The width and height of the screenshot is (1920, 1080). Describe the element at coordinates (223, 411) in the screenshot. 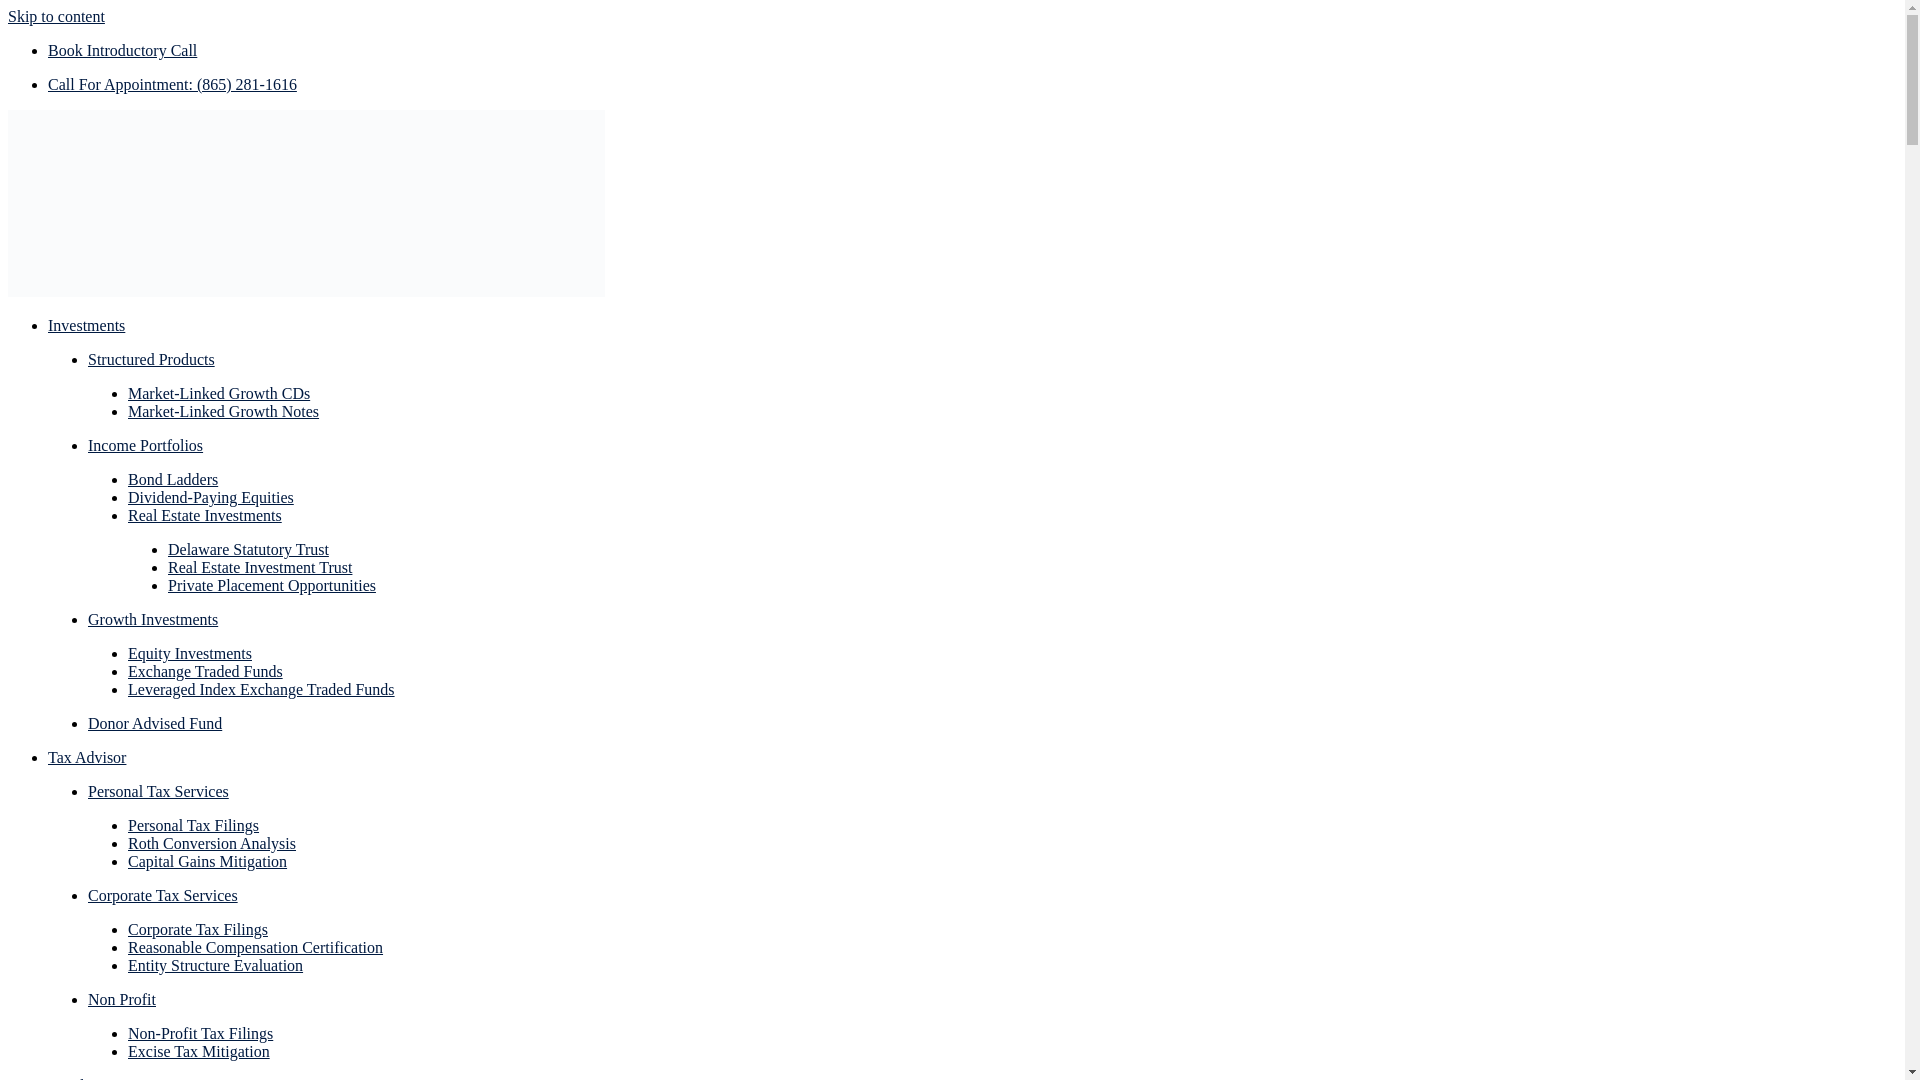

I see `Market-Linked Growth Notes` at that location.